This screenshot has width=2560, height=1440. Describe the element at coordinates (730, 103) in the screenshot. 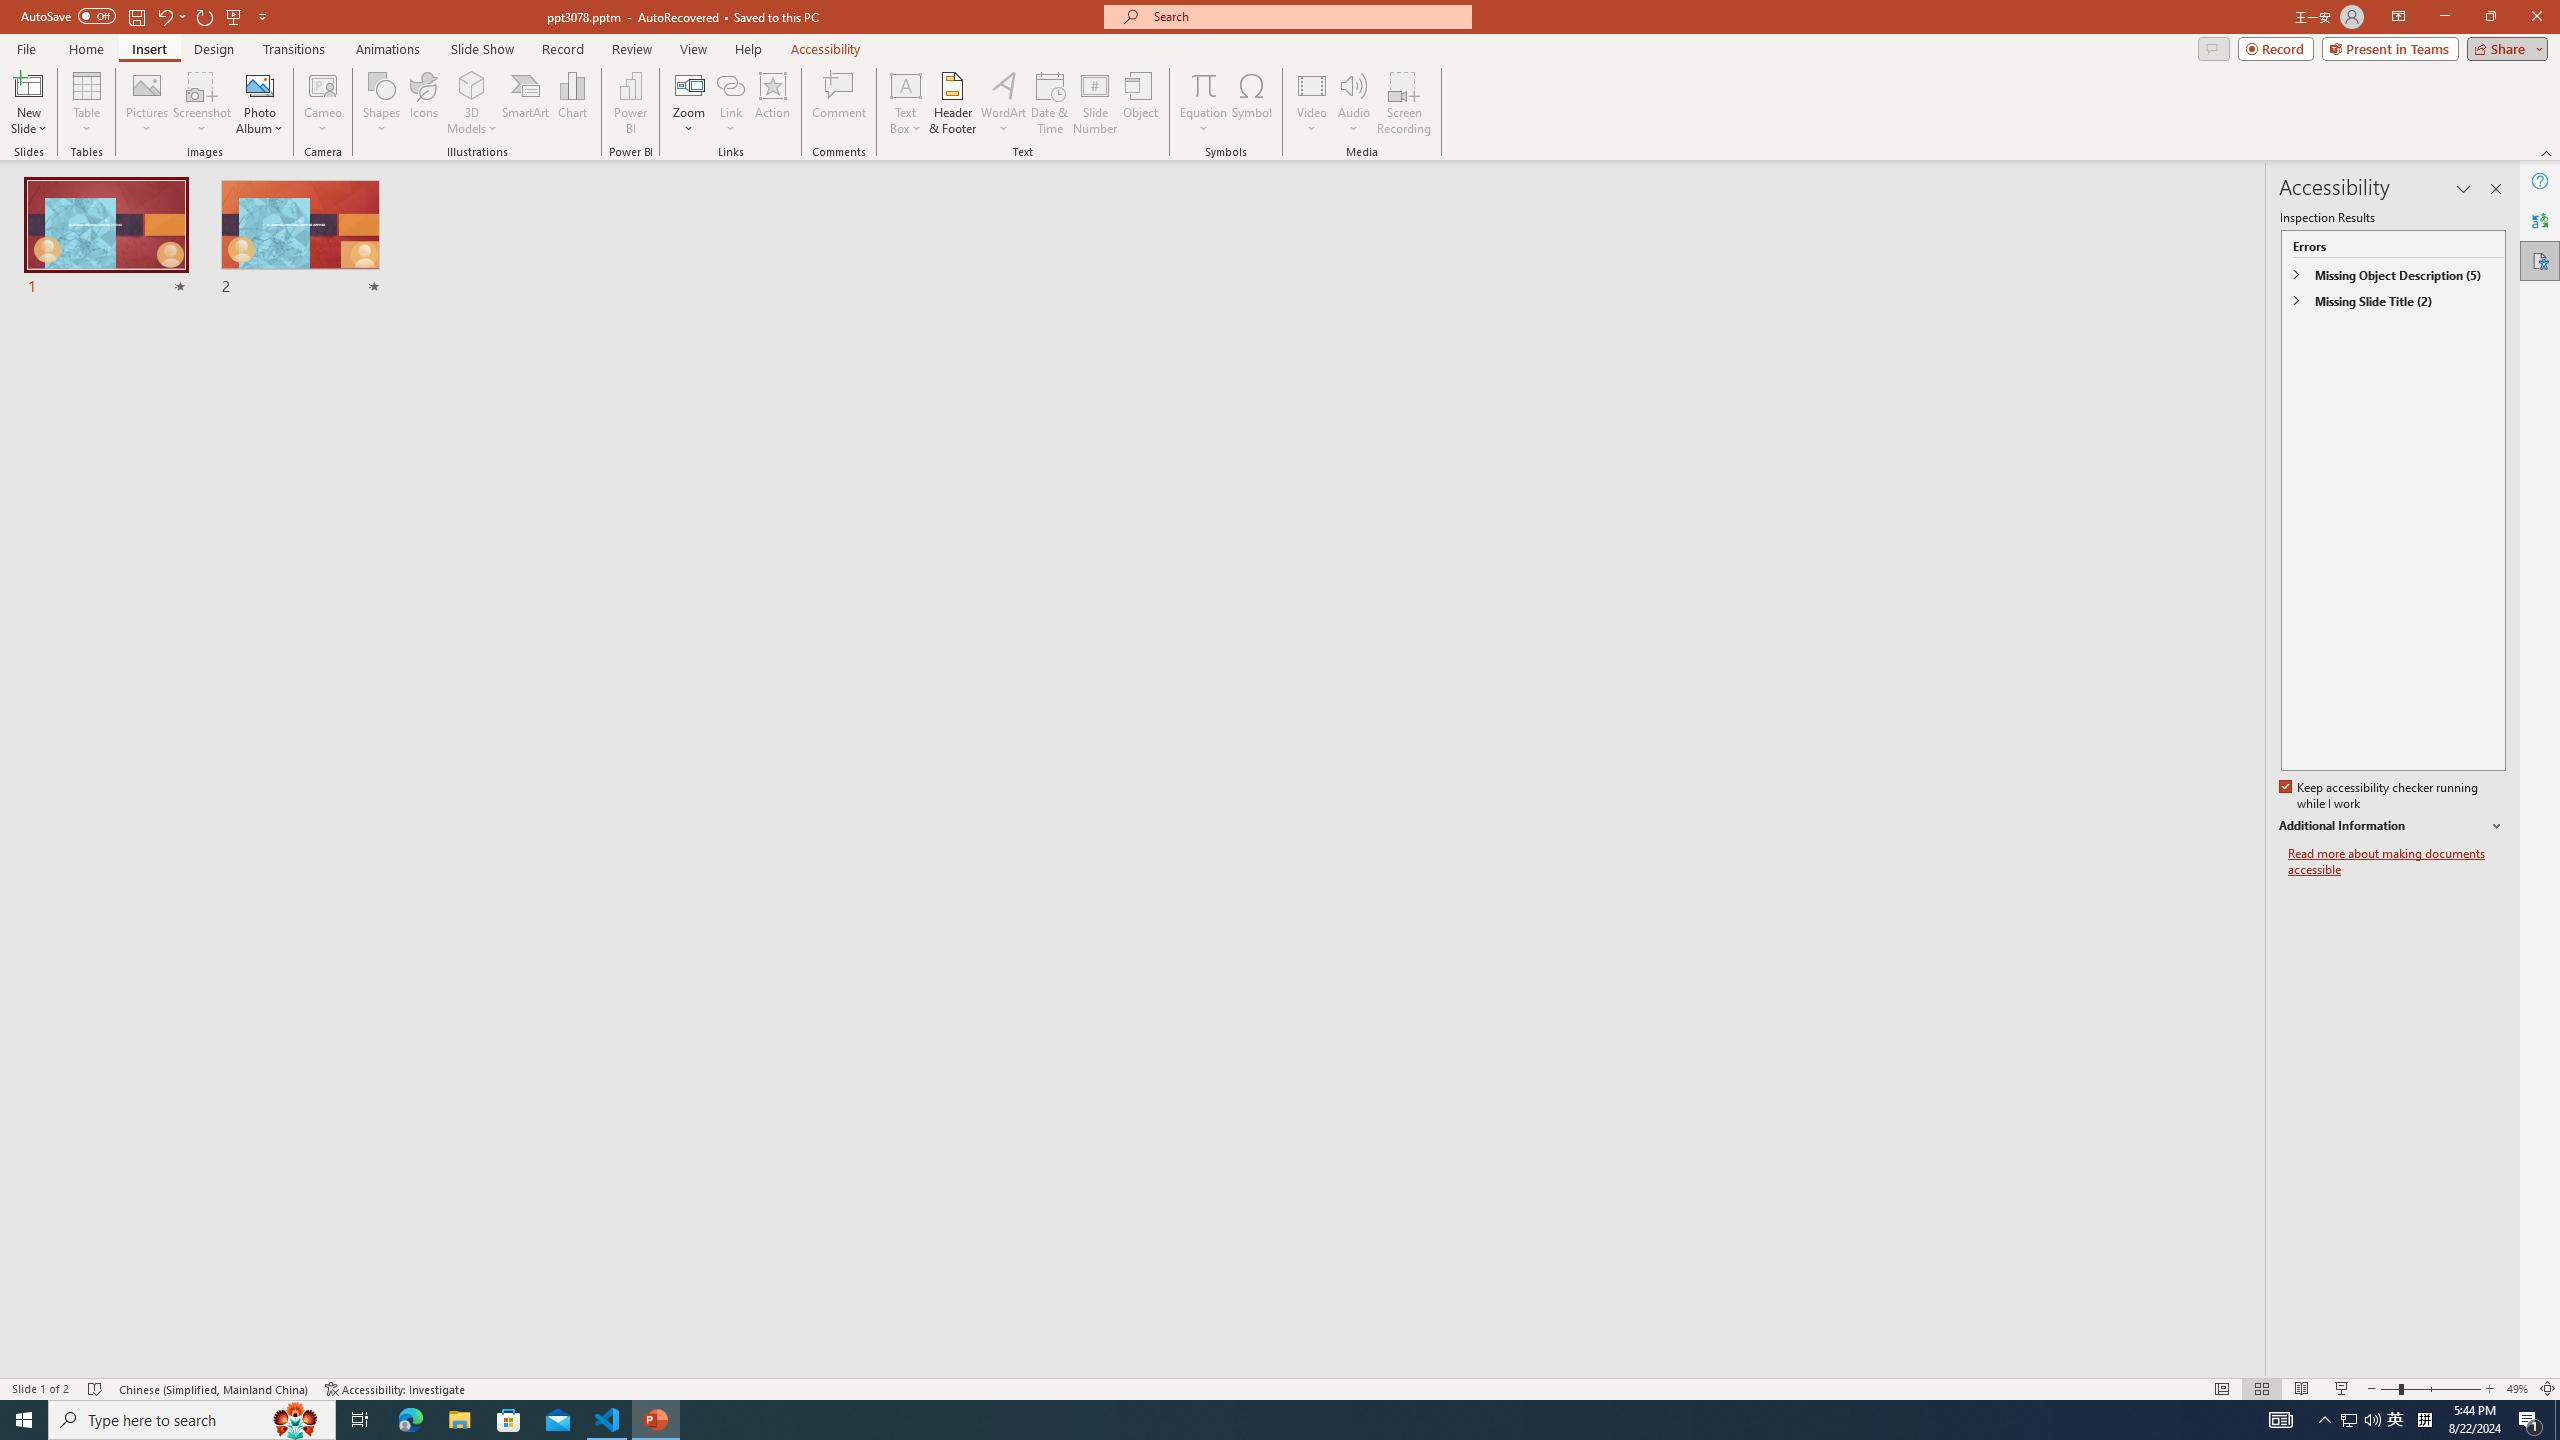

I see `Link` at that location.